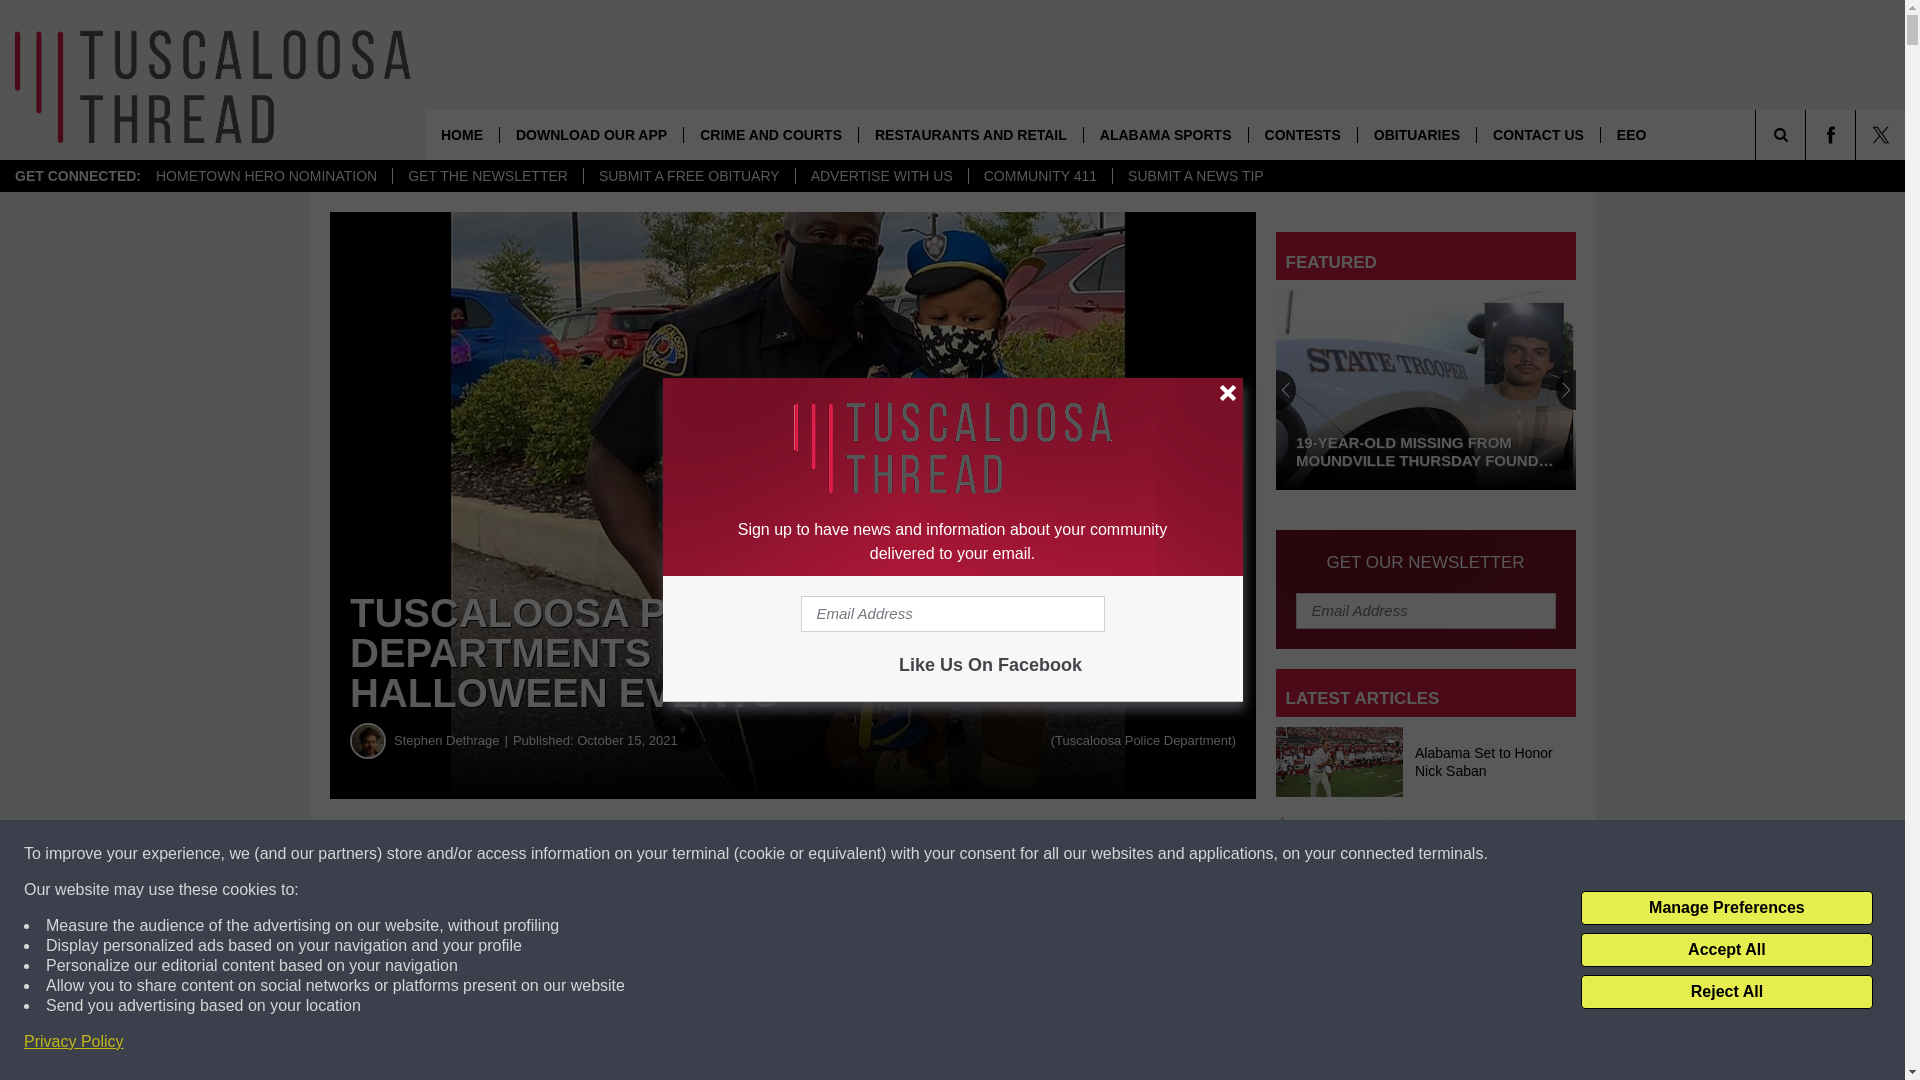  Describe the element at coordinates (1808, 134) in the screenshot. I see `SEARCH` at that location.